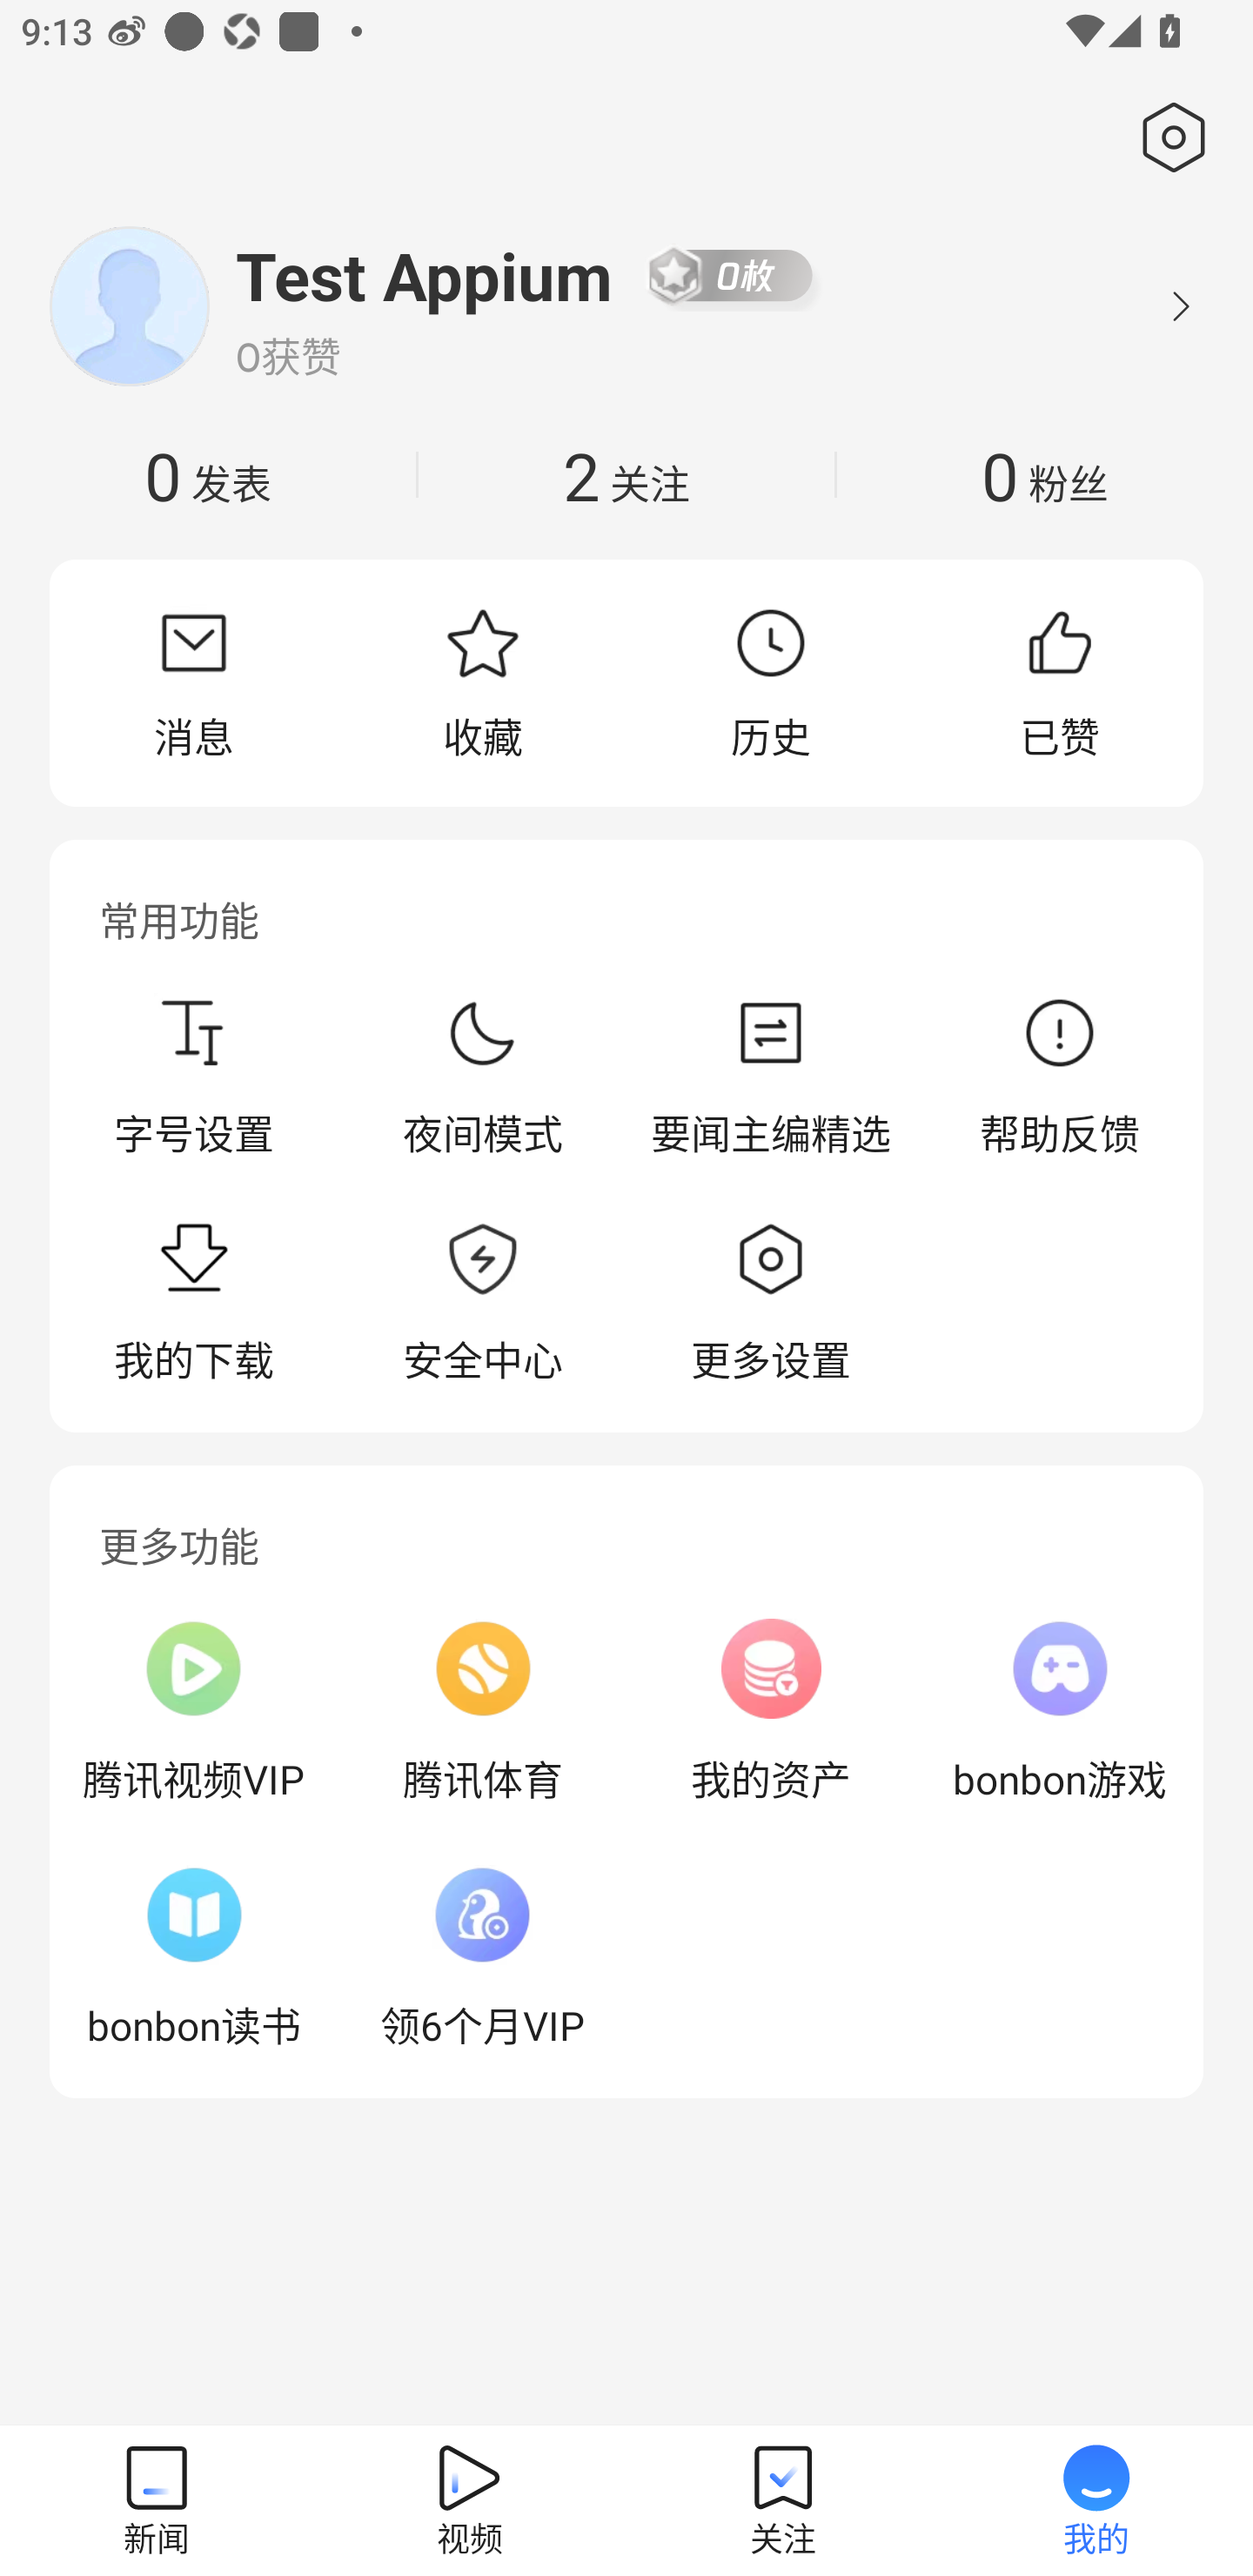  I want to click on 夜间模式，可点击, so click(482, 1077).